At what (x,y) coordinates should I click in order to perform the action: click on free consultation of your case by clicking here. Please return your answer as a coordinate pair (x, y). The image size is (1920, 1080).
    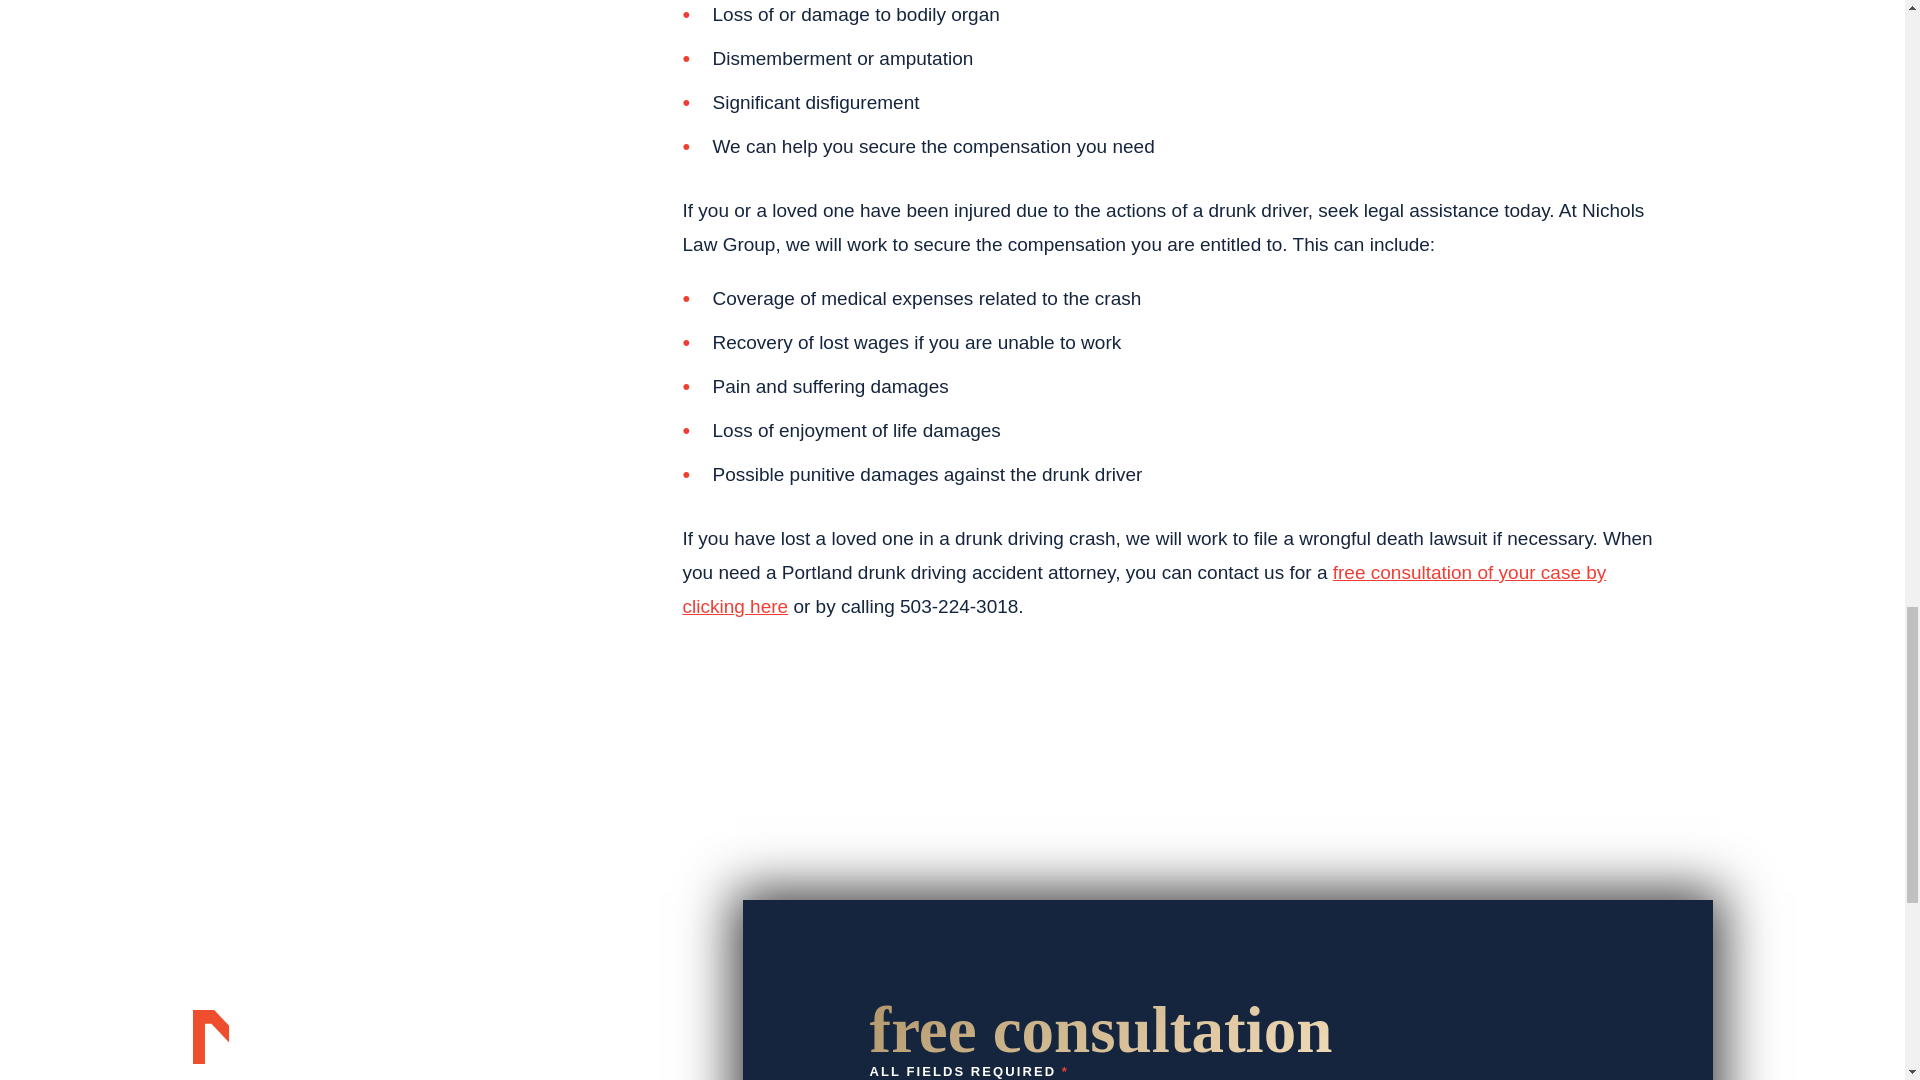
    Looking at the image, I should click on (1143, 588).